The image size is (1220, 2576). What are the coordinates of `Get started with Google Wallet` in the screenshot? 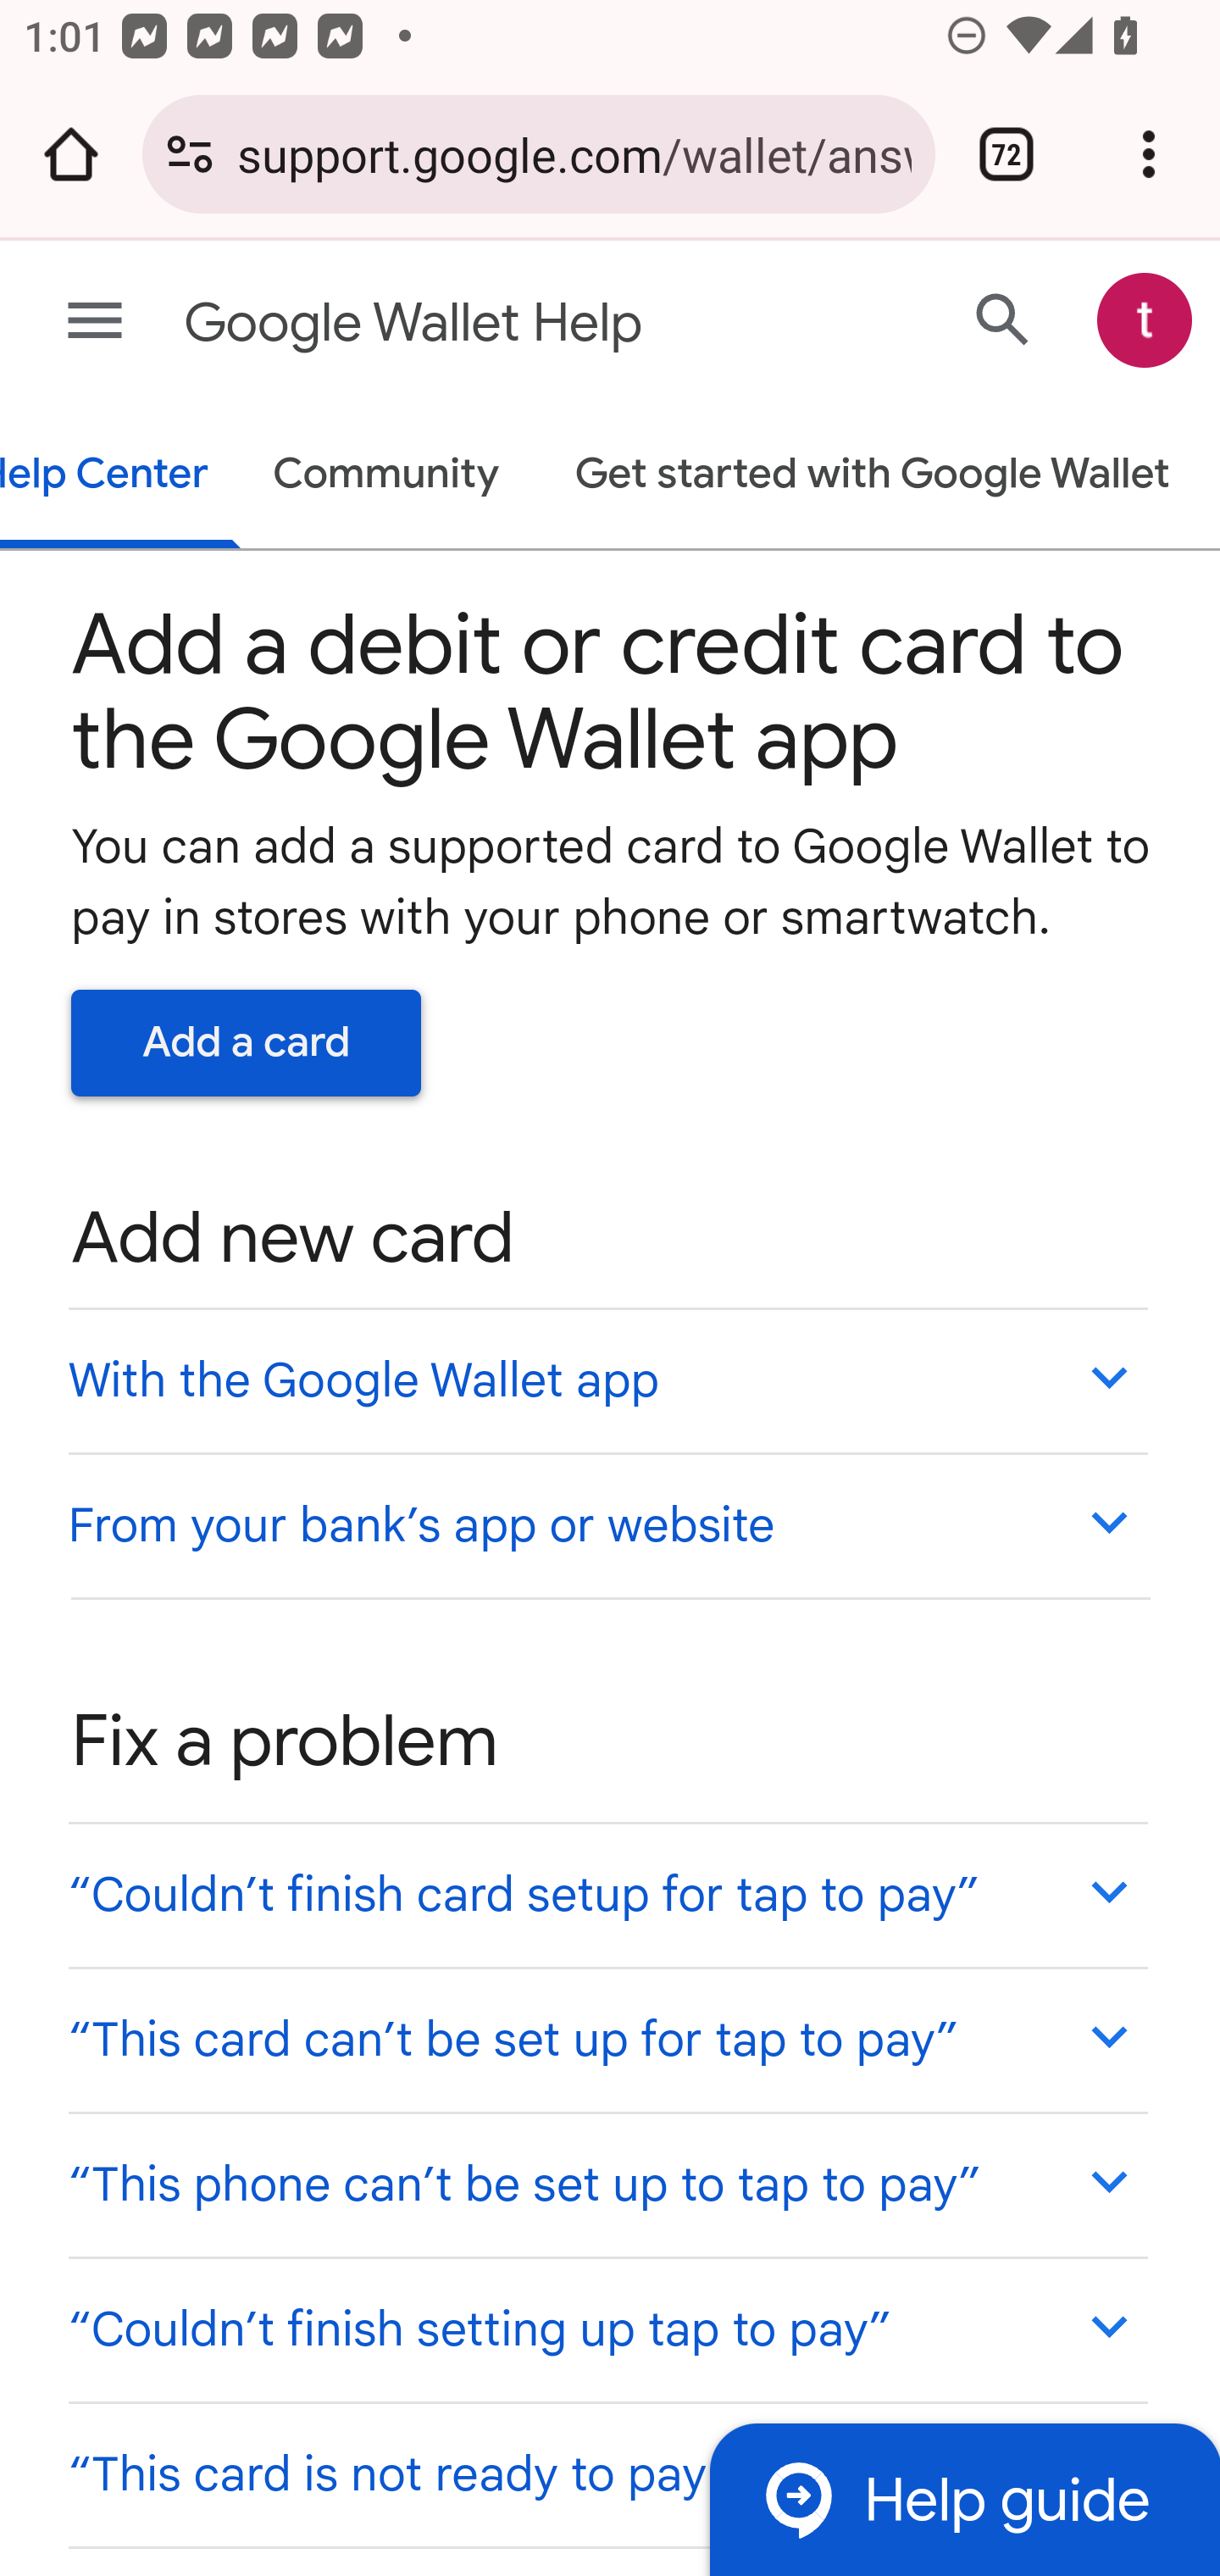 It's located at (871, 476).